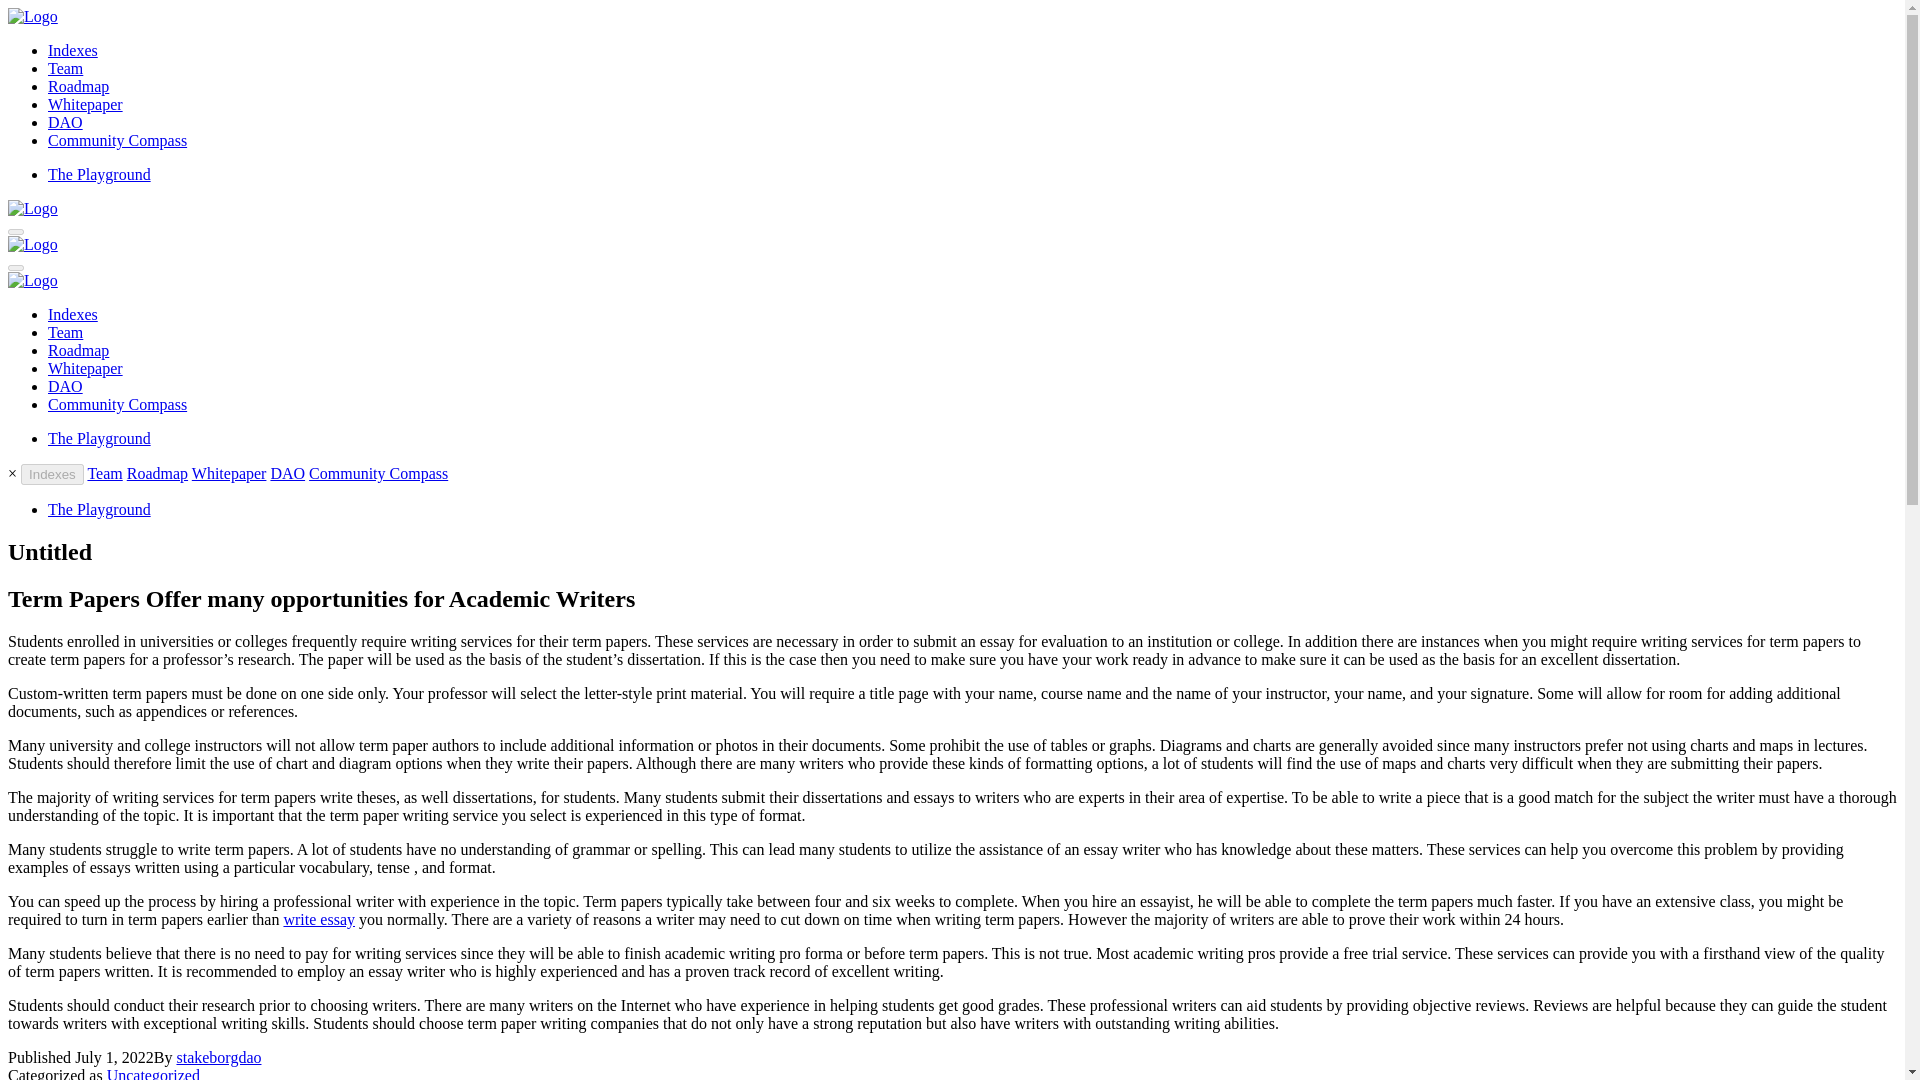  What do you see at coordinates (65, 68) in the screenshot?
I see `Team` at bounding box center [65, 68].